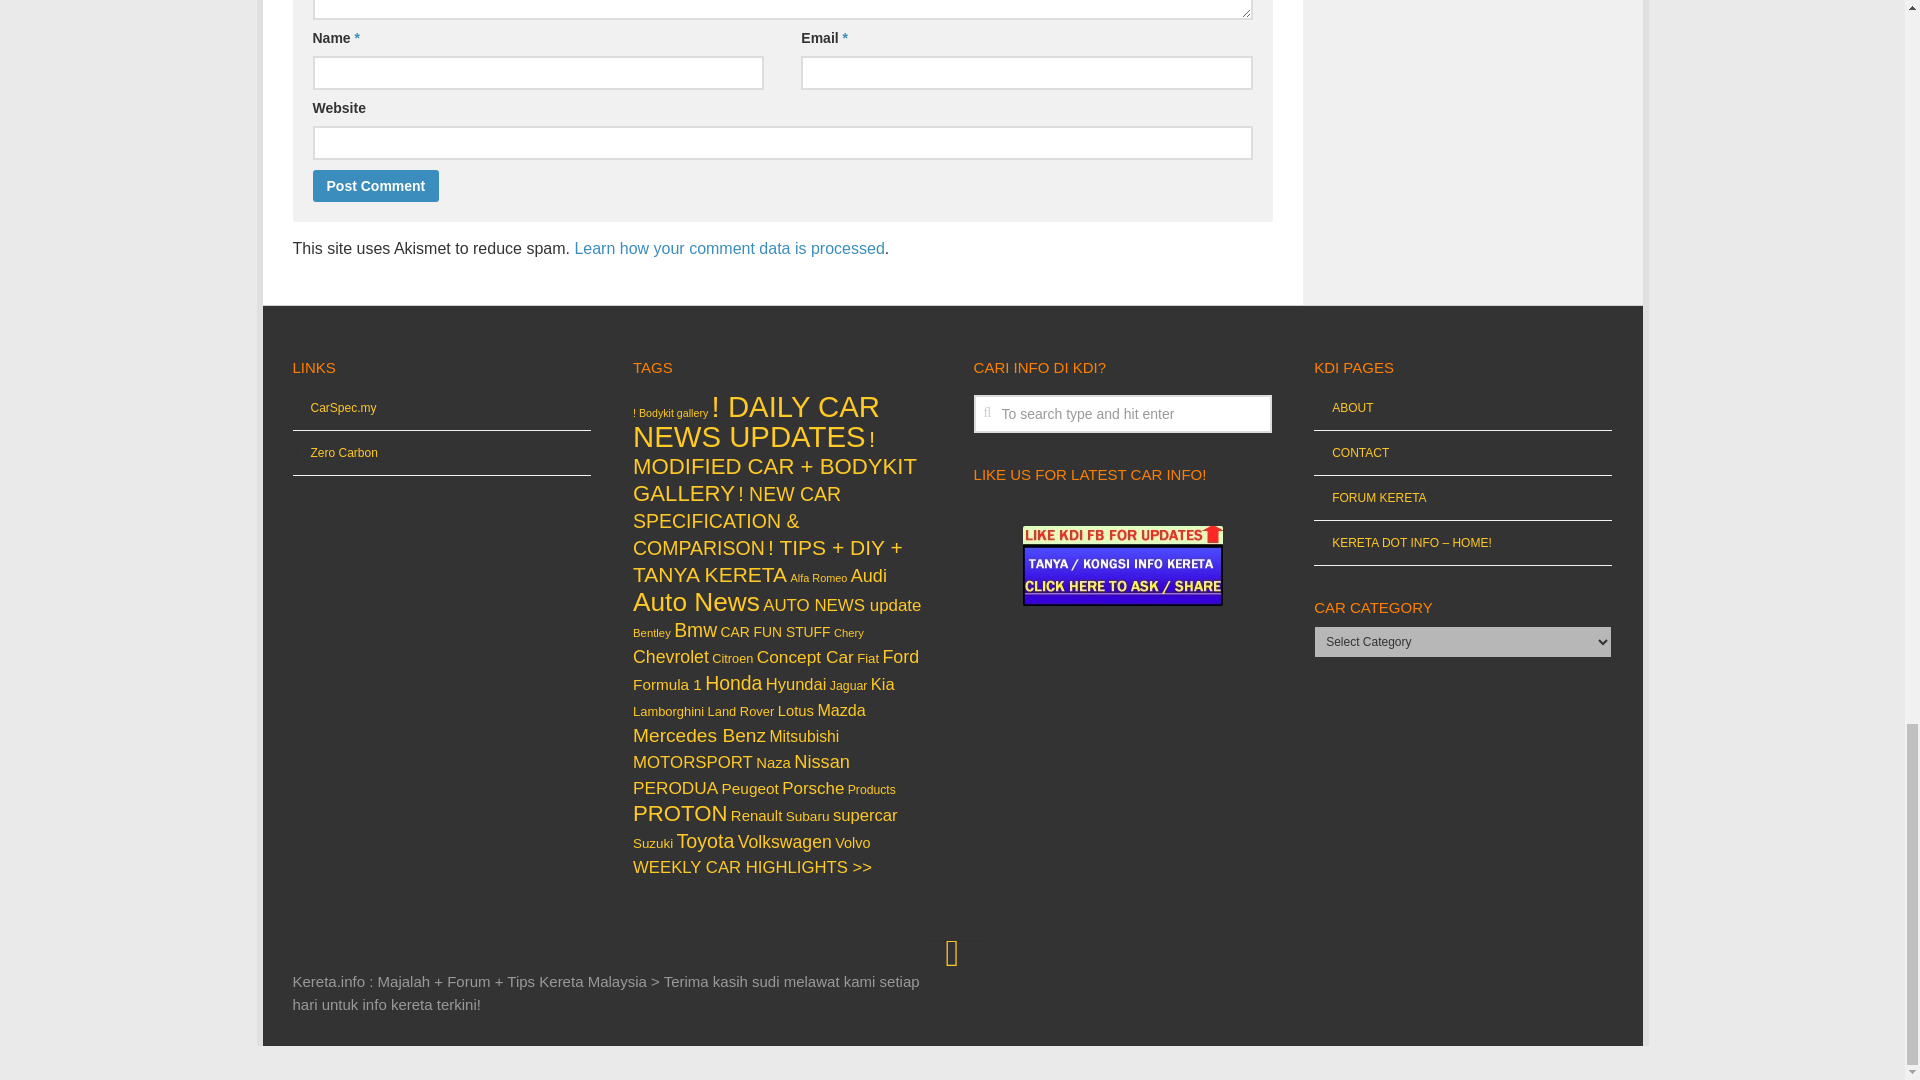 This screenshot has height=1080, width=1920. Describe the element at coordinates (756, 420) in the screenshot. I see `! DAILY CAR NEWS UPDATES` at that location.